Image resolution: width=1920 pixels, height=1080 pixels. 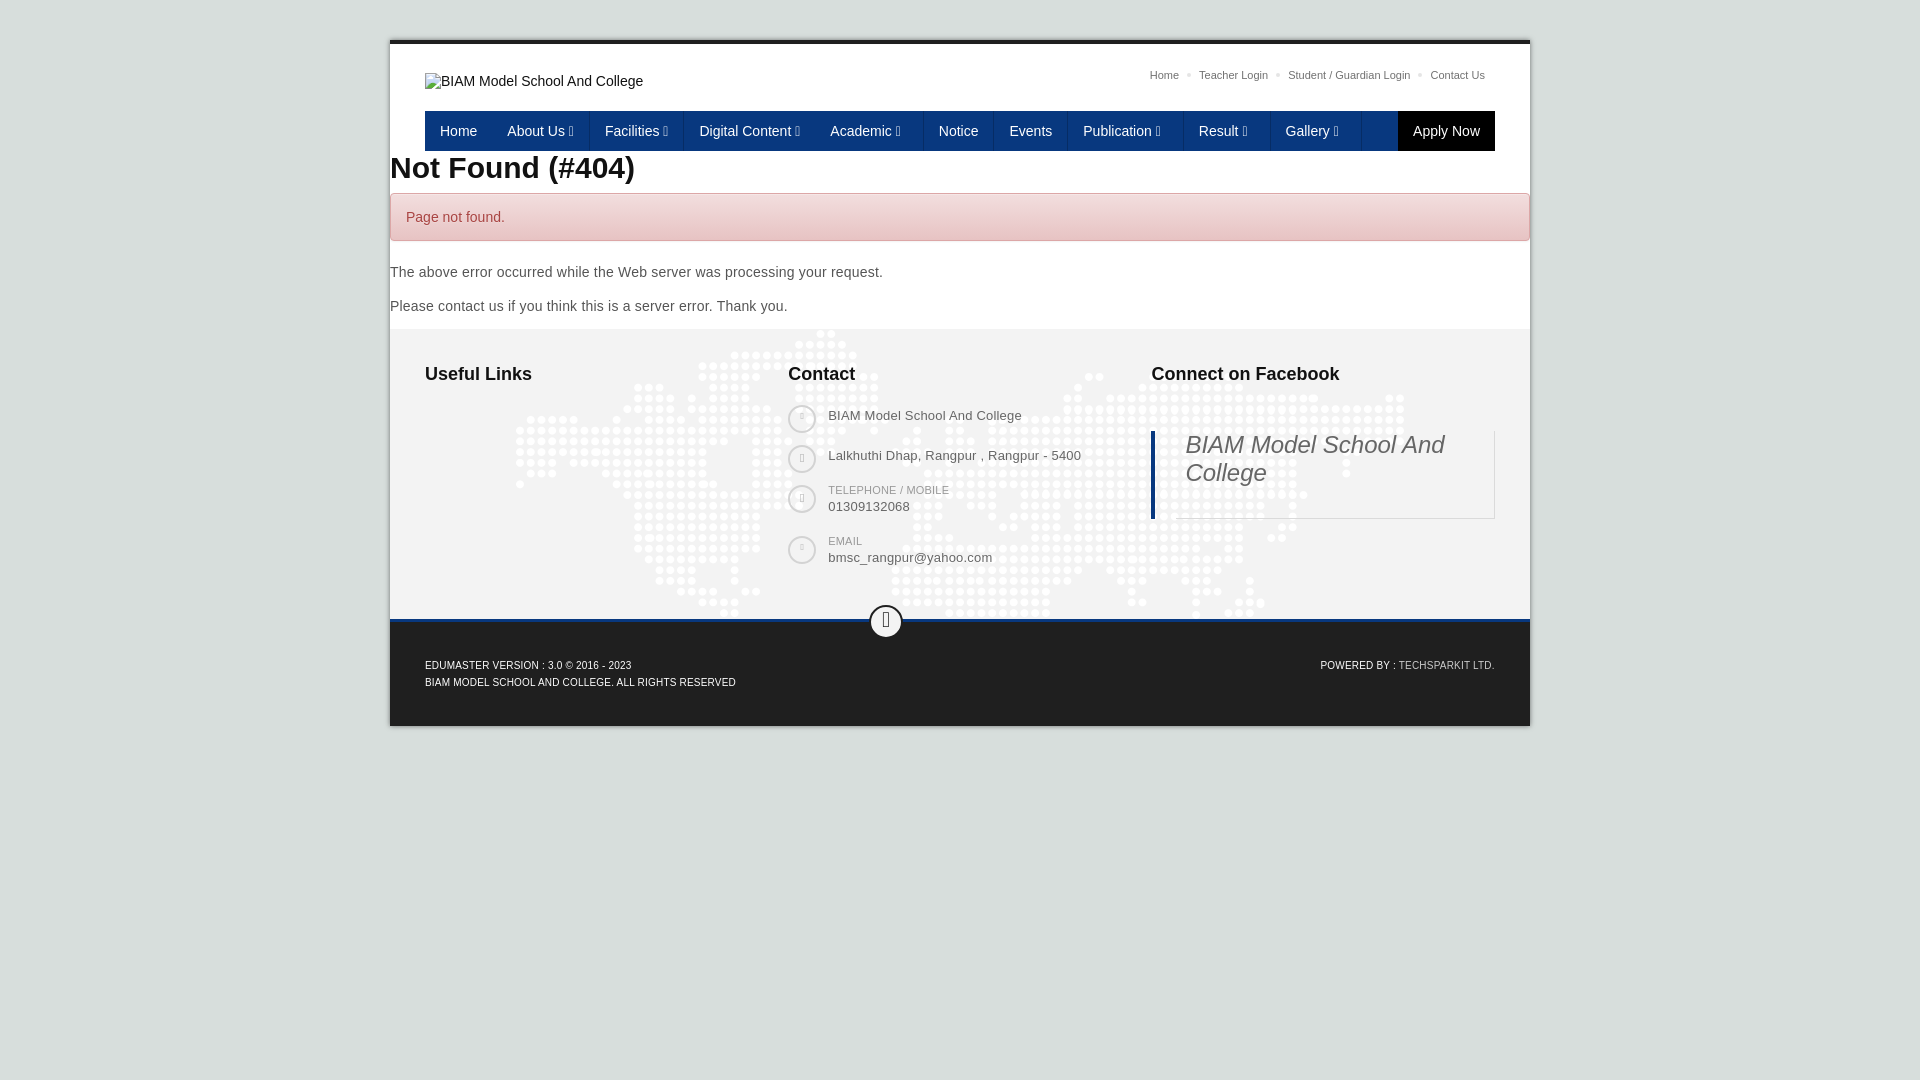 What do you see at coordinates (1228, 131) in the screenshot?
I see `Result` at bounding box center [1228, 131].